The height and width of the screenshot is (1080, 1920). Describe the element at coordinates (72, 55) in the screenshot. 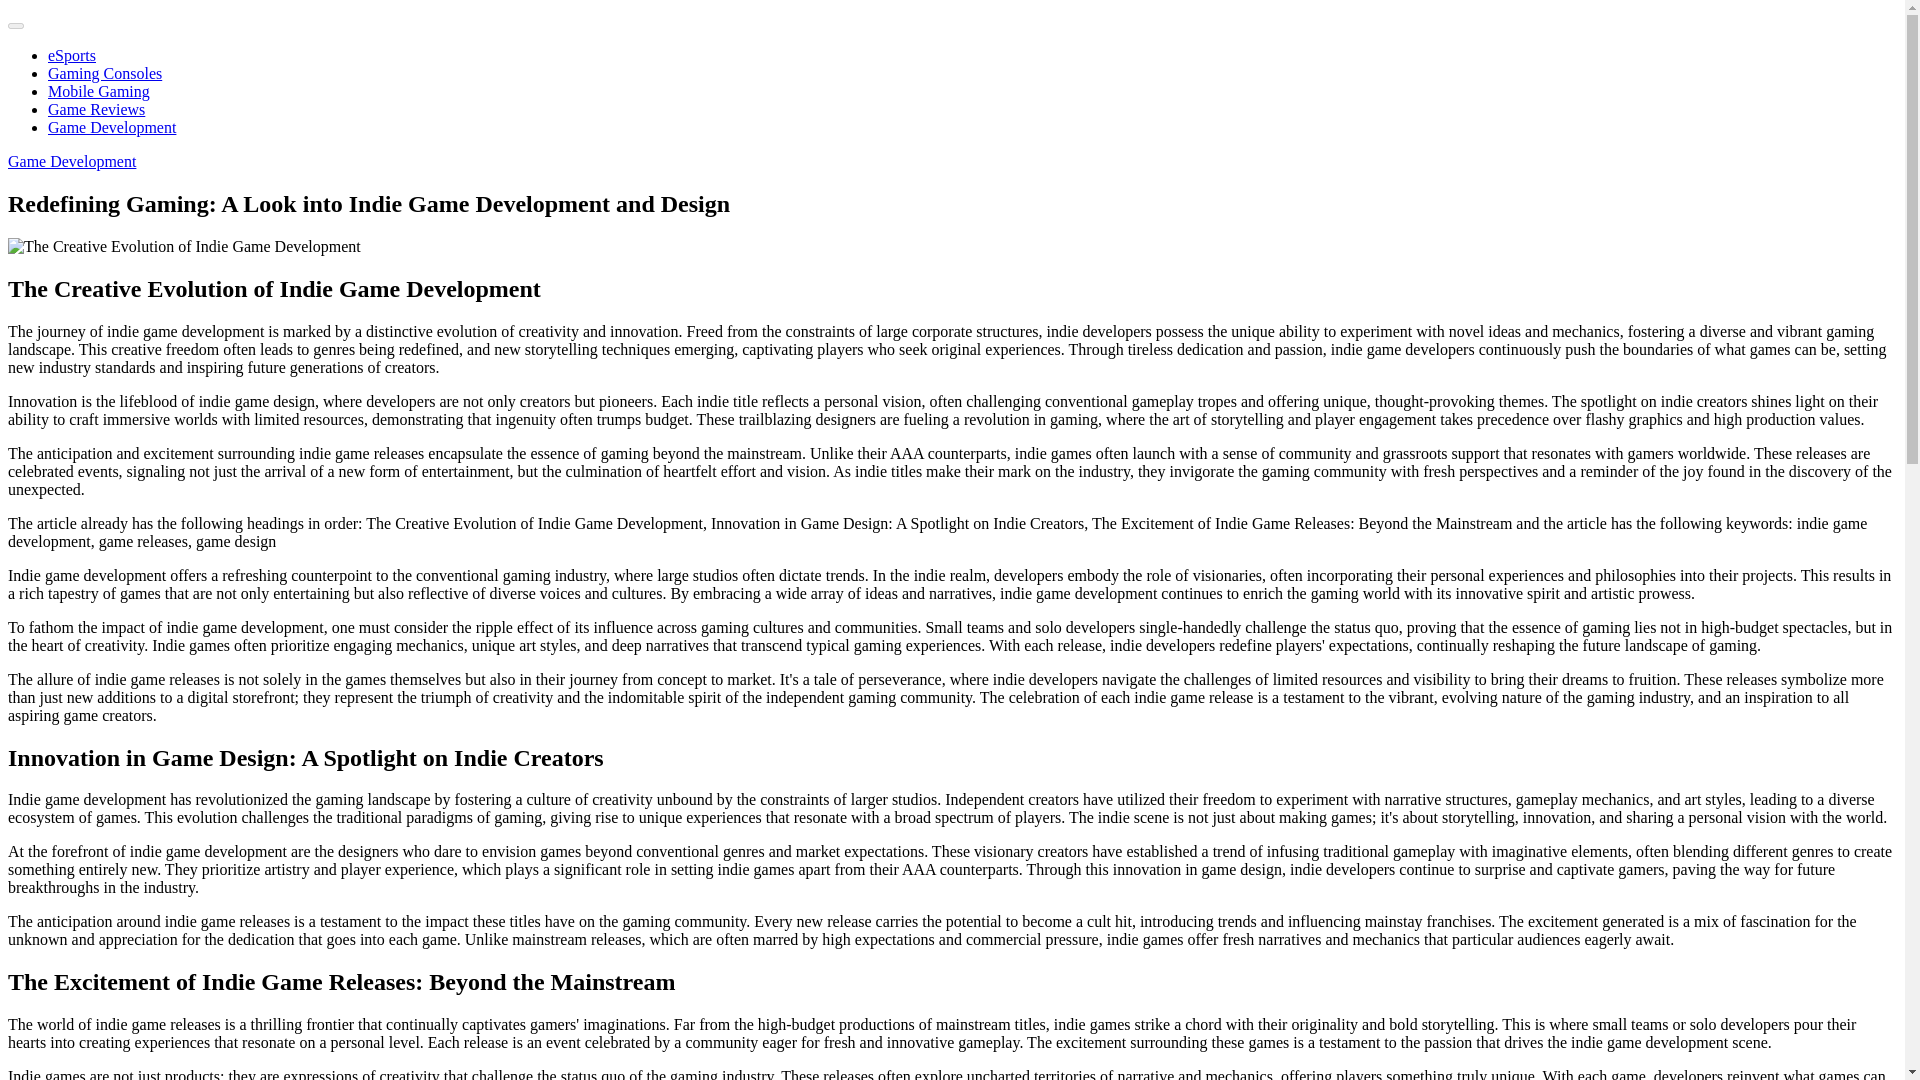

I see `eSports` at that location.